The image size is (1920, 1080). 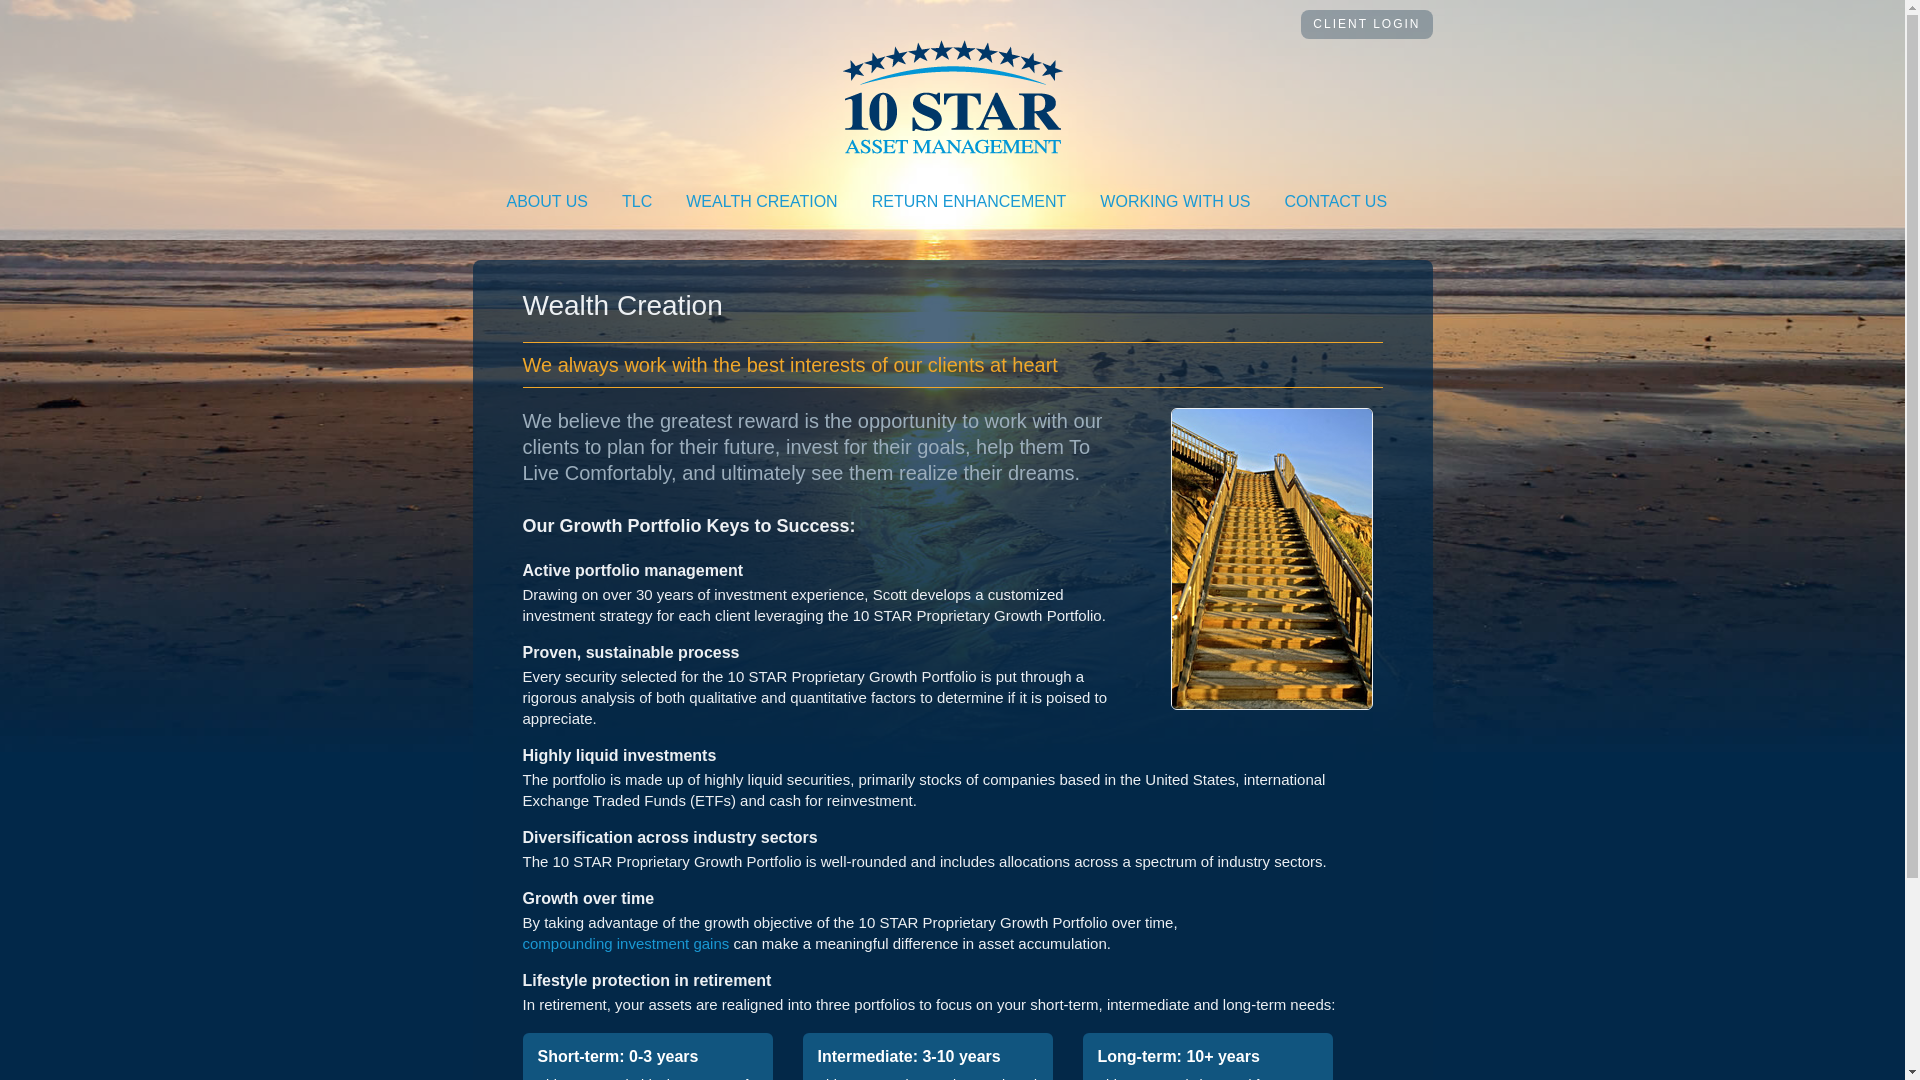 What do you see at coordinates (626, 944) in the screenshot?
I see `compounding investment gains` at bounding box center [626, 944].